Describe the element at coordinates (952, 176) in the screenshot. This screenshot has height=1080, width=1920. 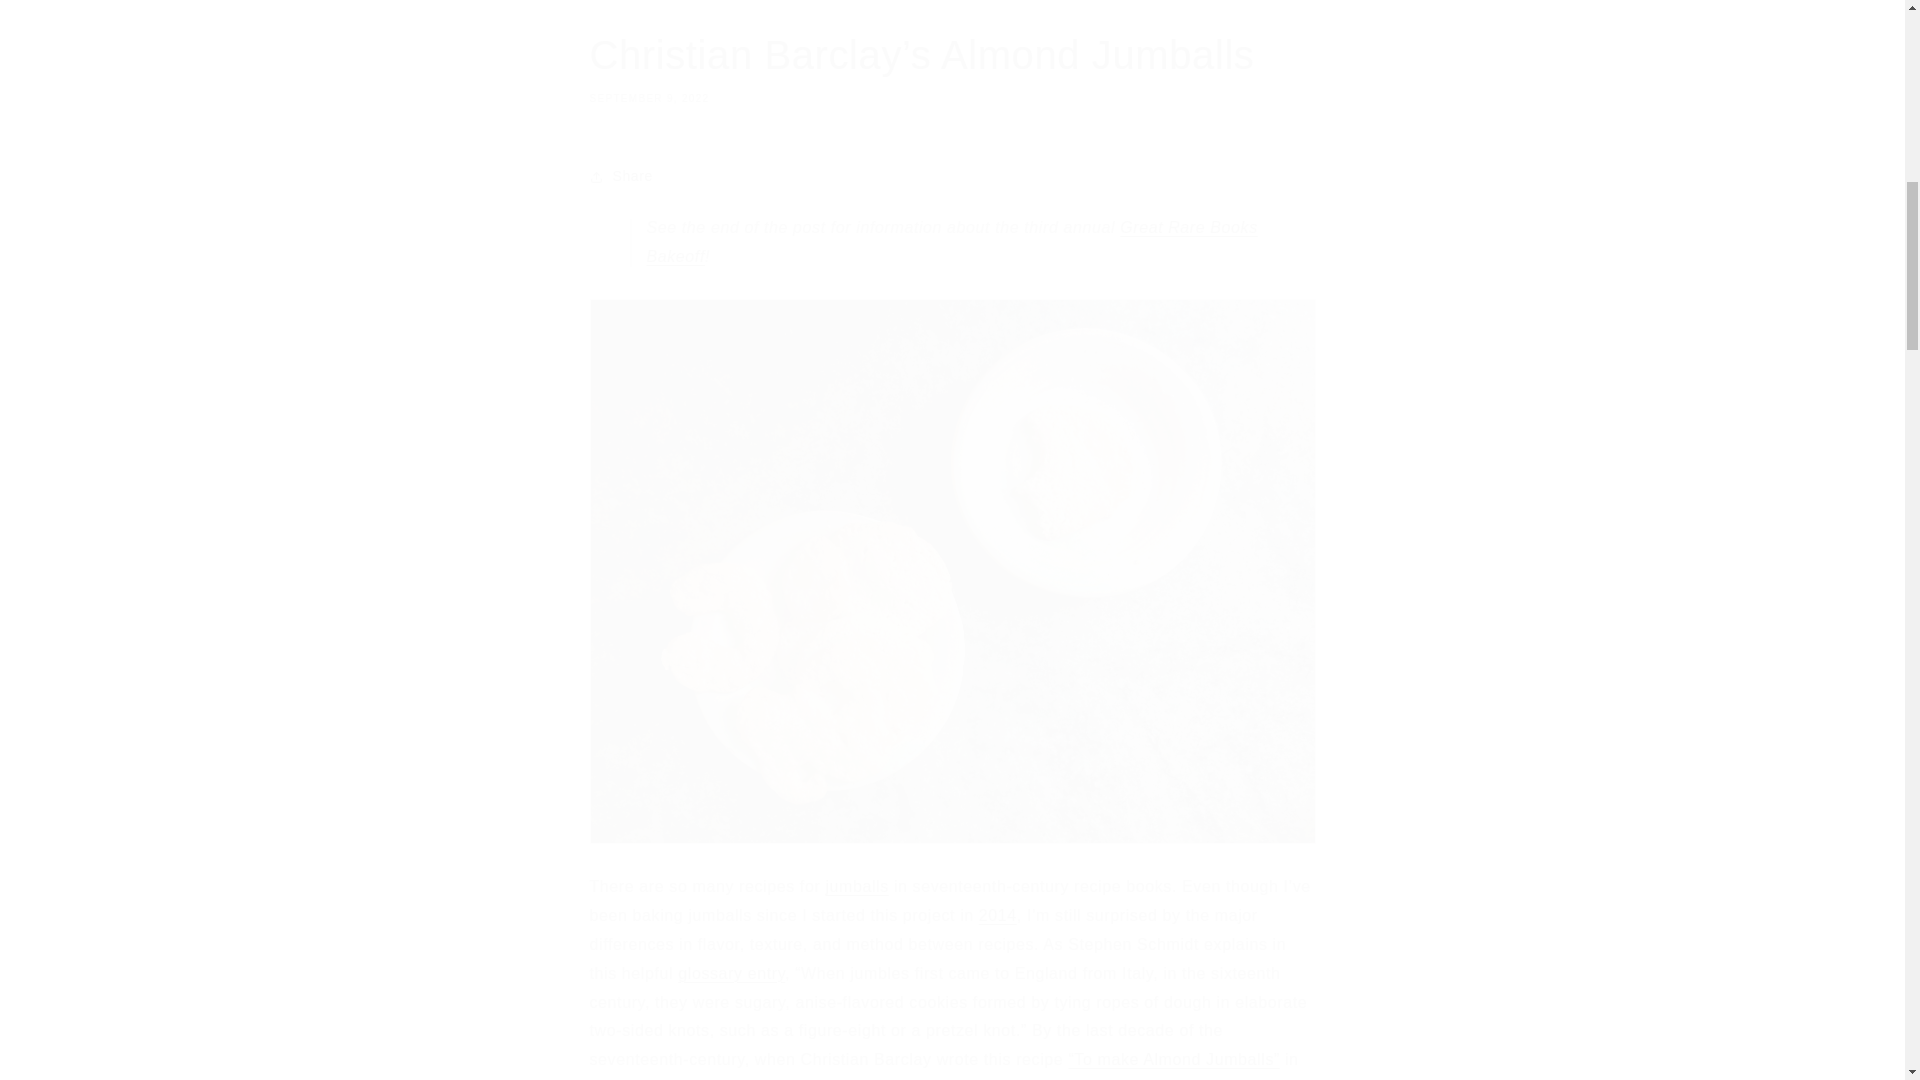
I see `Share` at that location.